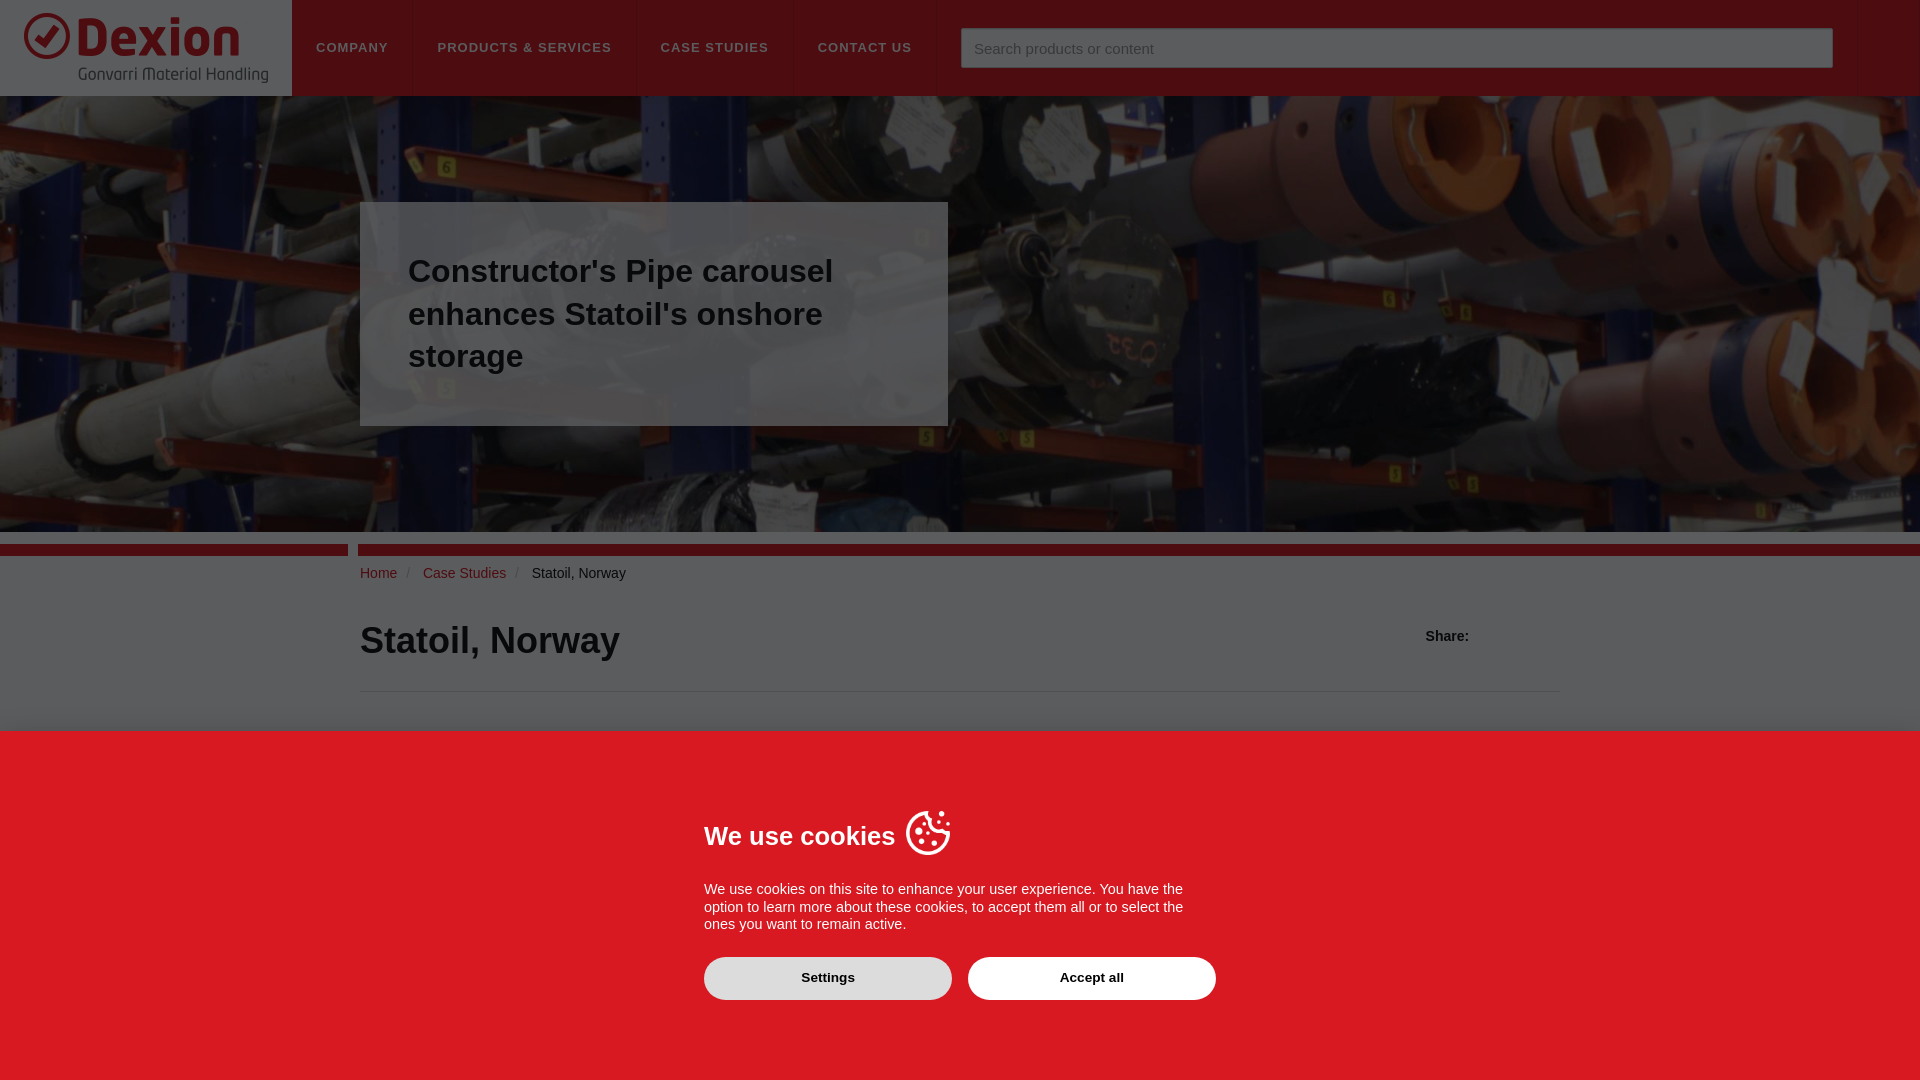  What do you see at coordinates (716, 48) in the screenshot?
I see `Case studies` at bounding box center [716, 48].